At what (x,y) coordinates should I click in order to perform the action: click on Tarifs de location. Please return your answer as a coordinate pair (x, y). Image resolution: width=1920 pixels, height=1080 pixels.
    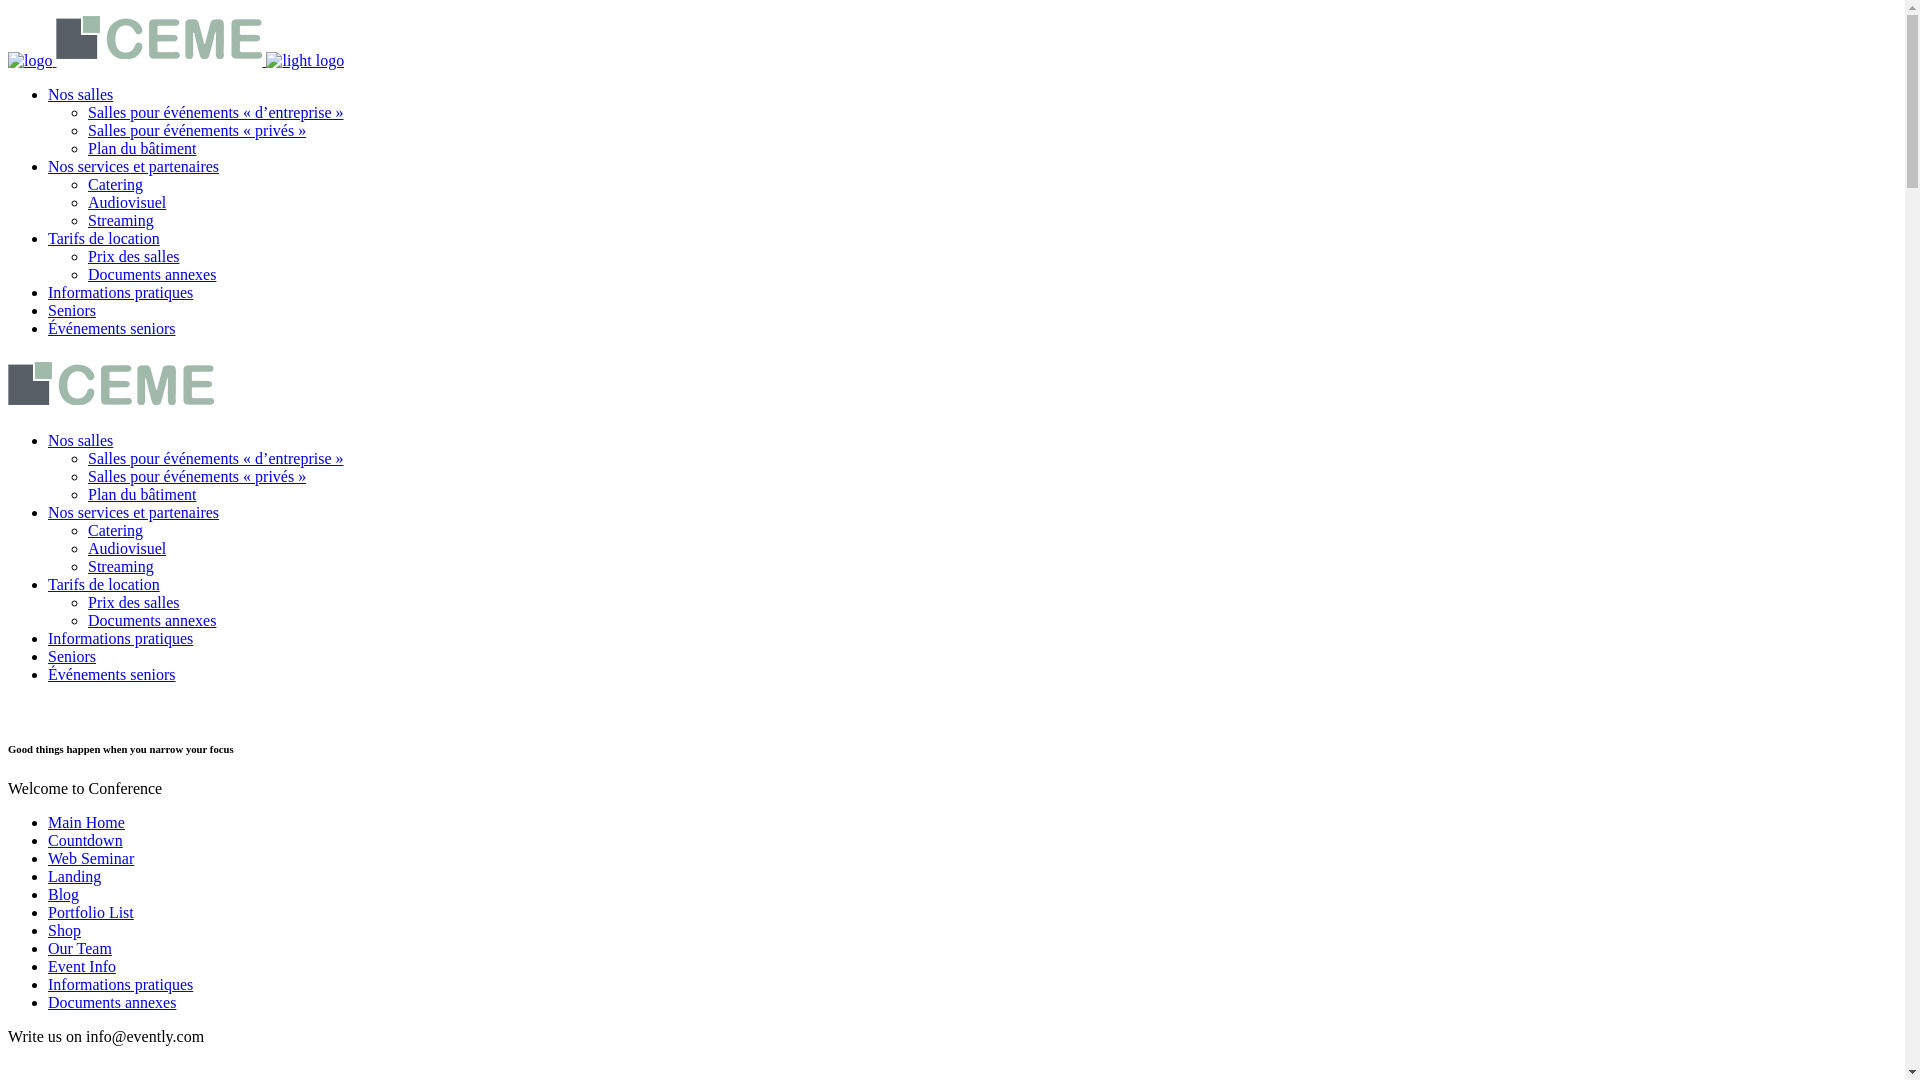
    Looking at the image, I should click on (104, 238).